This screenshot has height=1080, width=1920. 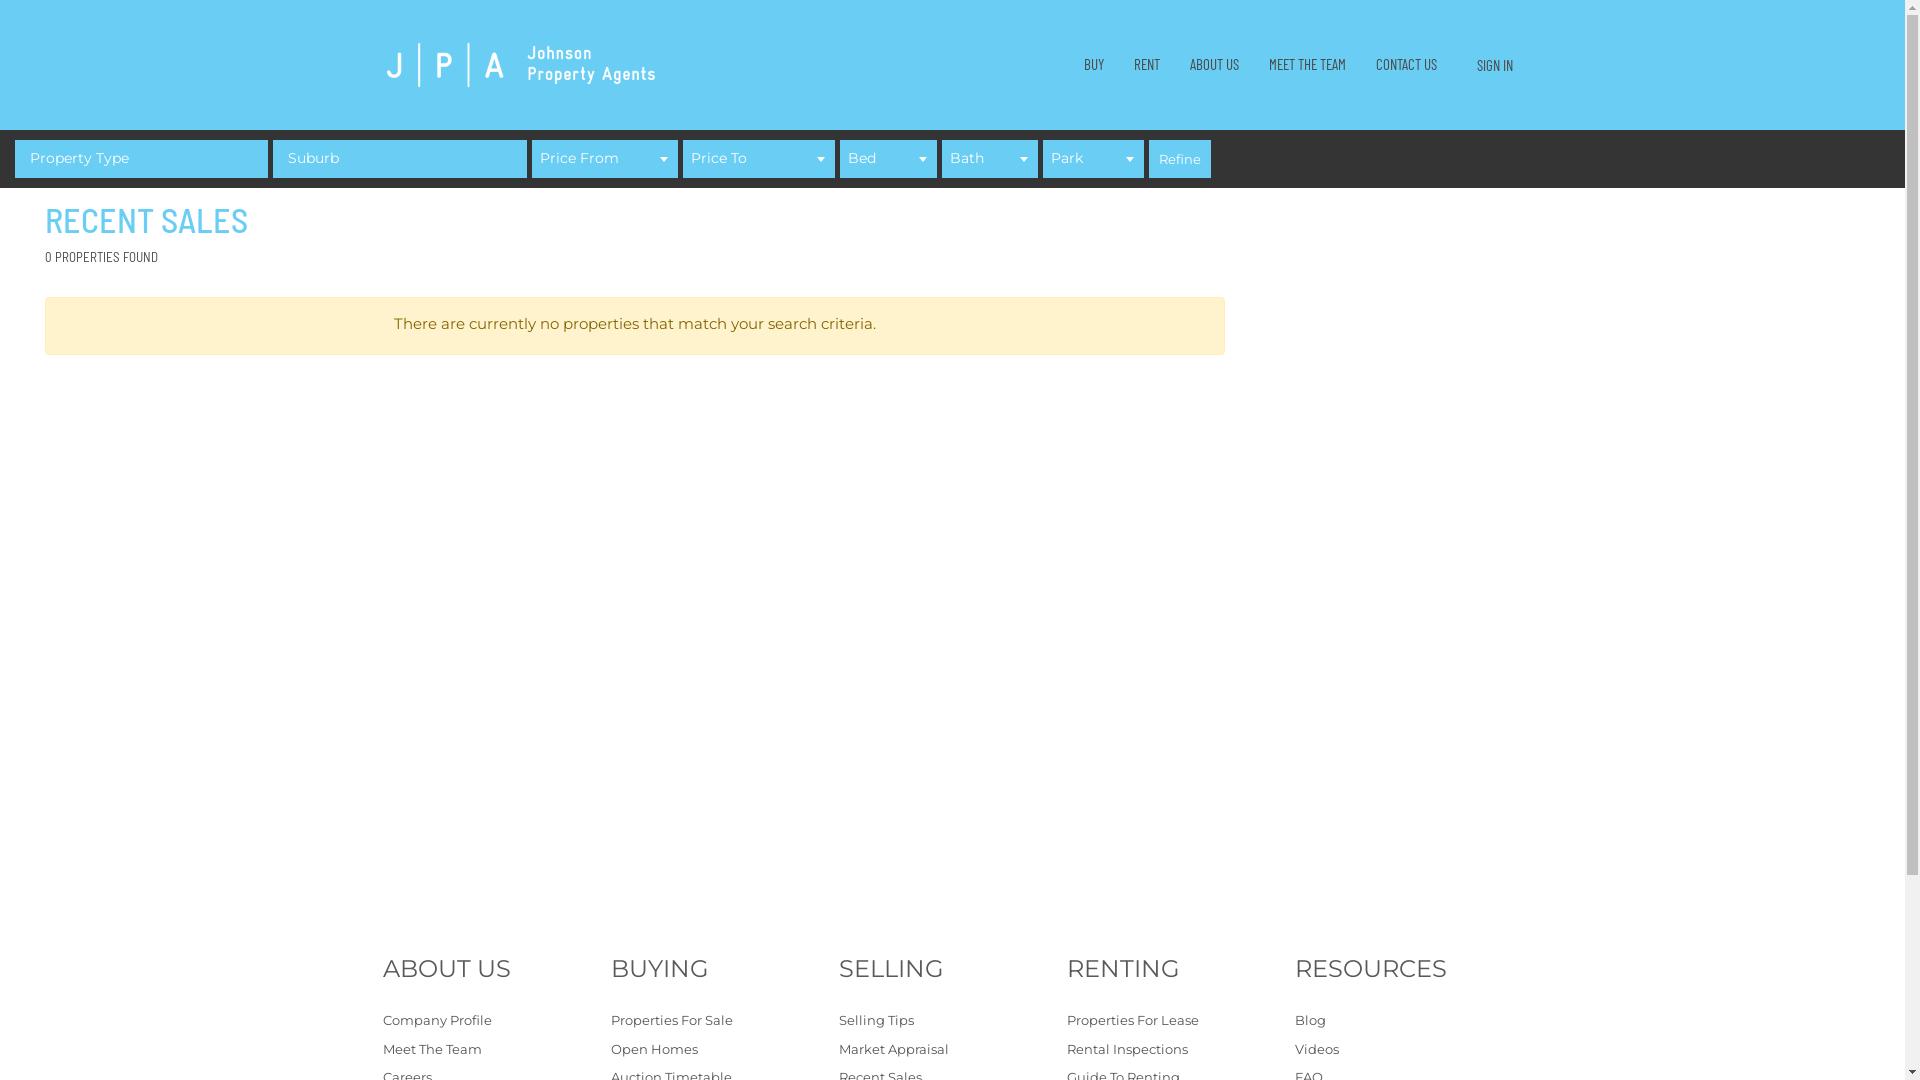 I want to click on Refine, so click(x=1180, y=159).